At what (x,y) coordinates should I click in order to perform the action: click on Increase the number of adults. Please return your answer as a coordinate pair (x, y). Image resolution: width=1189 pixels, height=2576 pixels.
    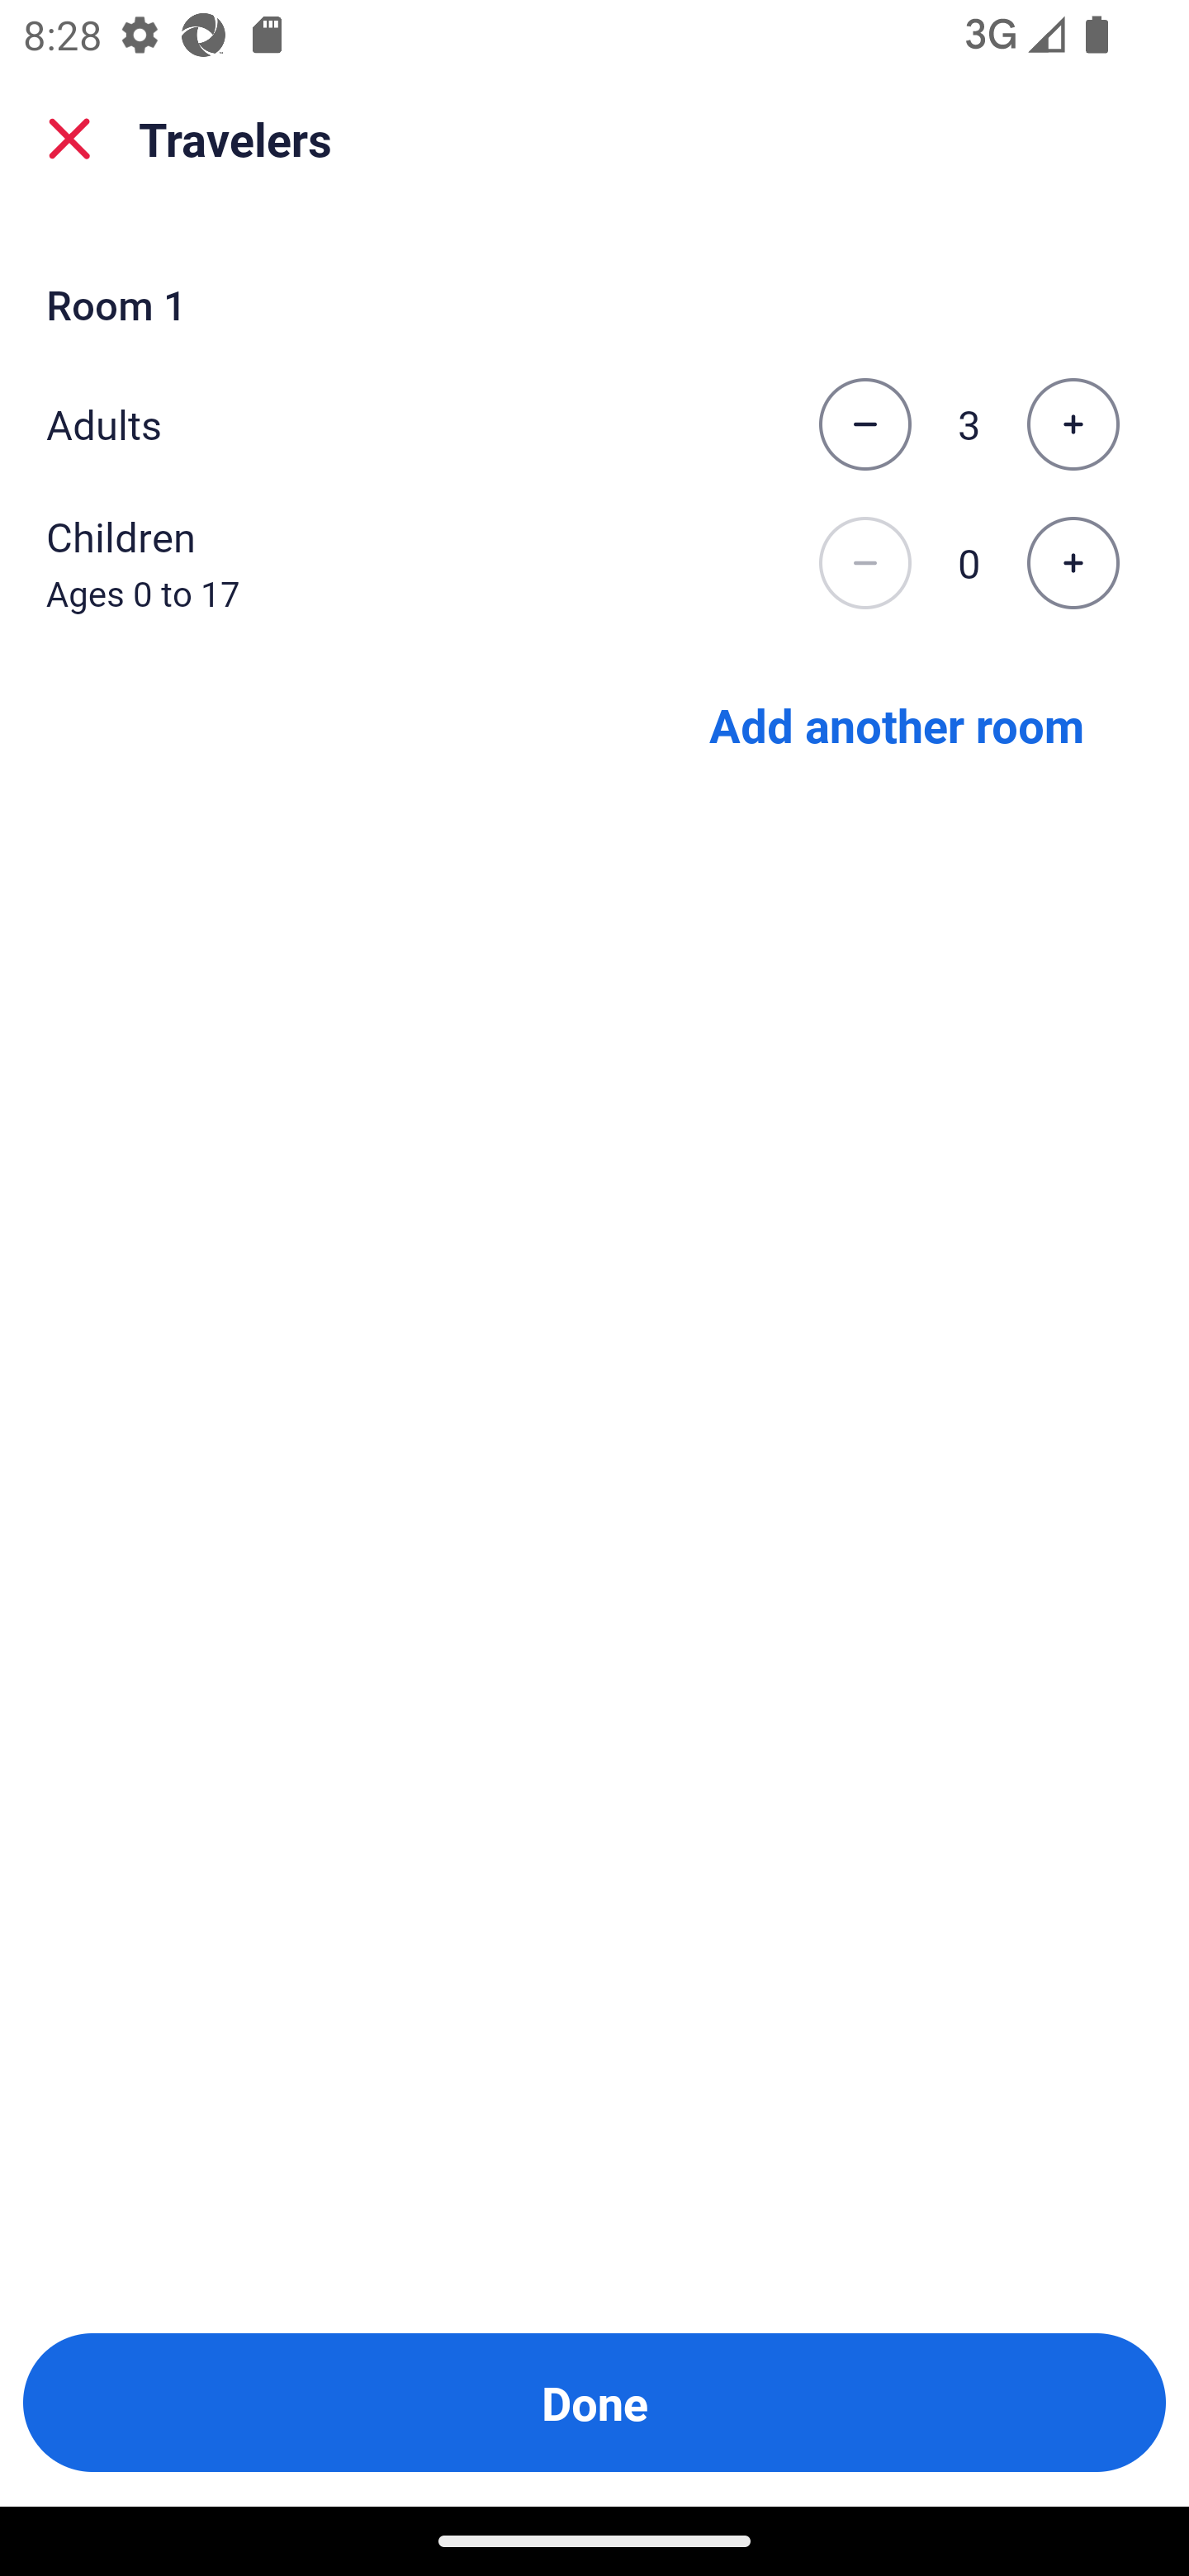
    Looking at the image, I should click on (1073, 424).